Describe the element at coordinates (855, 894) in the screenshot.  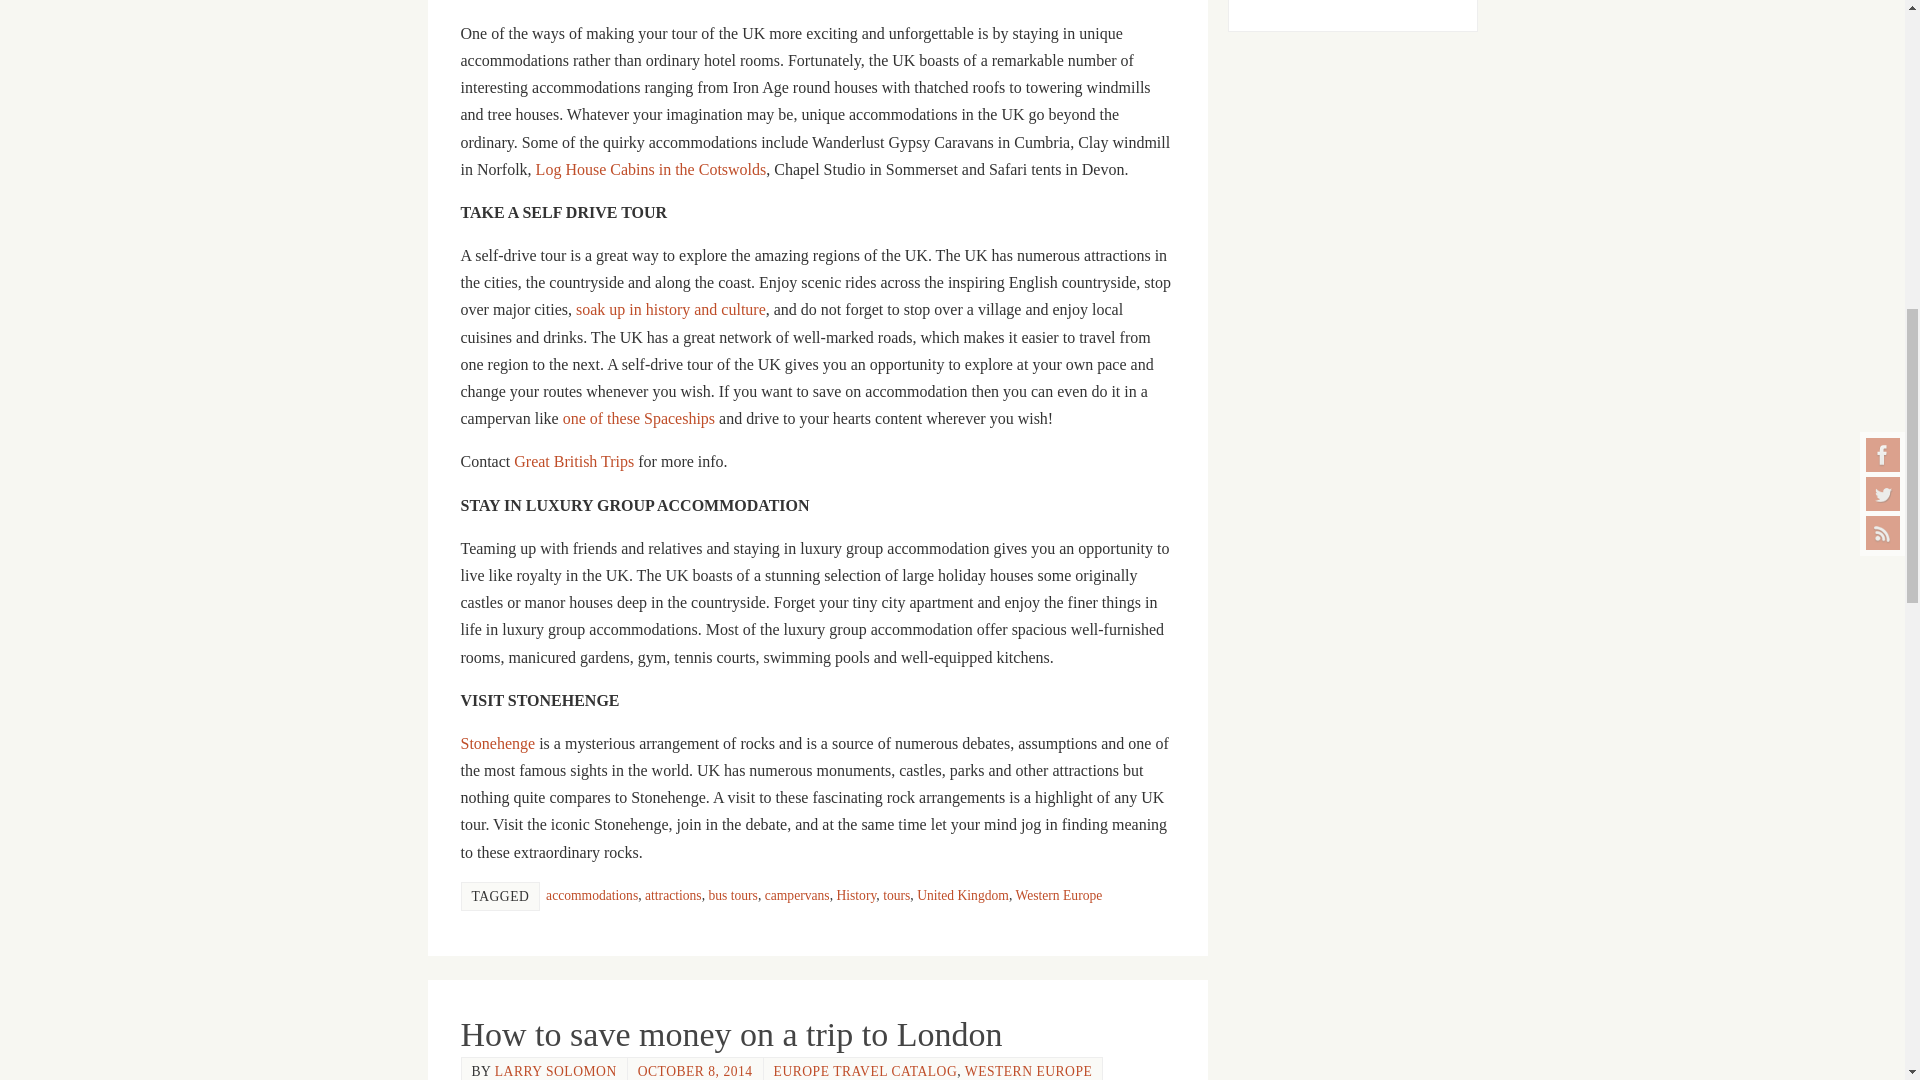
I see `History` at that location.